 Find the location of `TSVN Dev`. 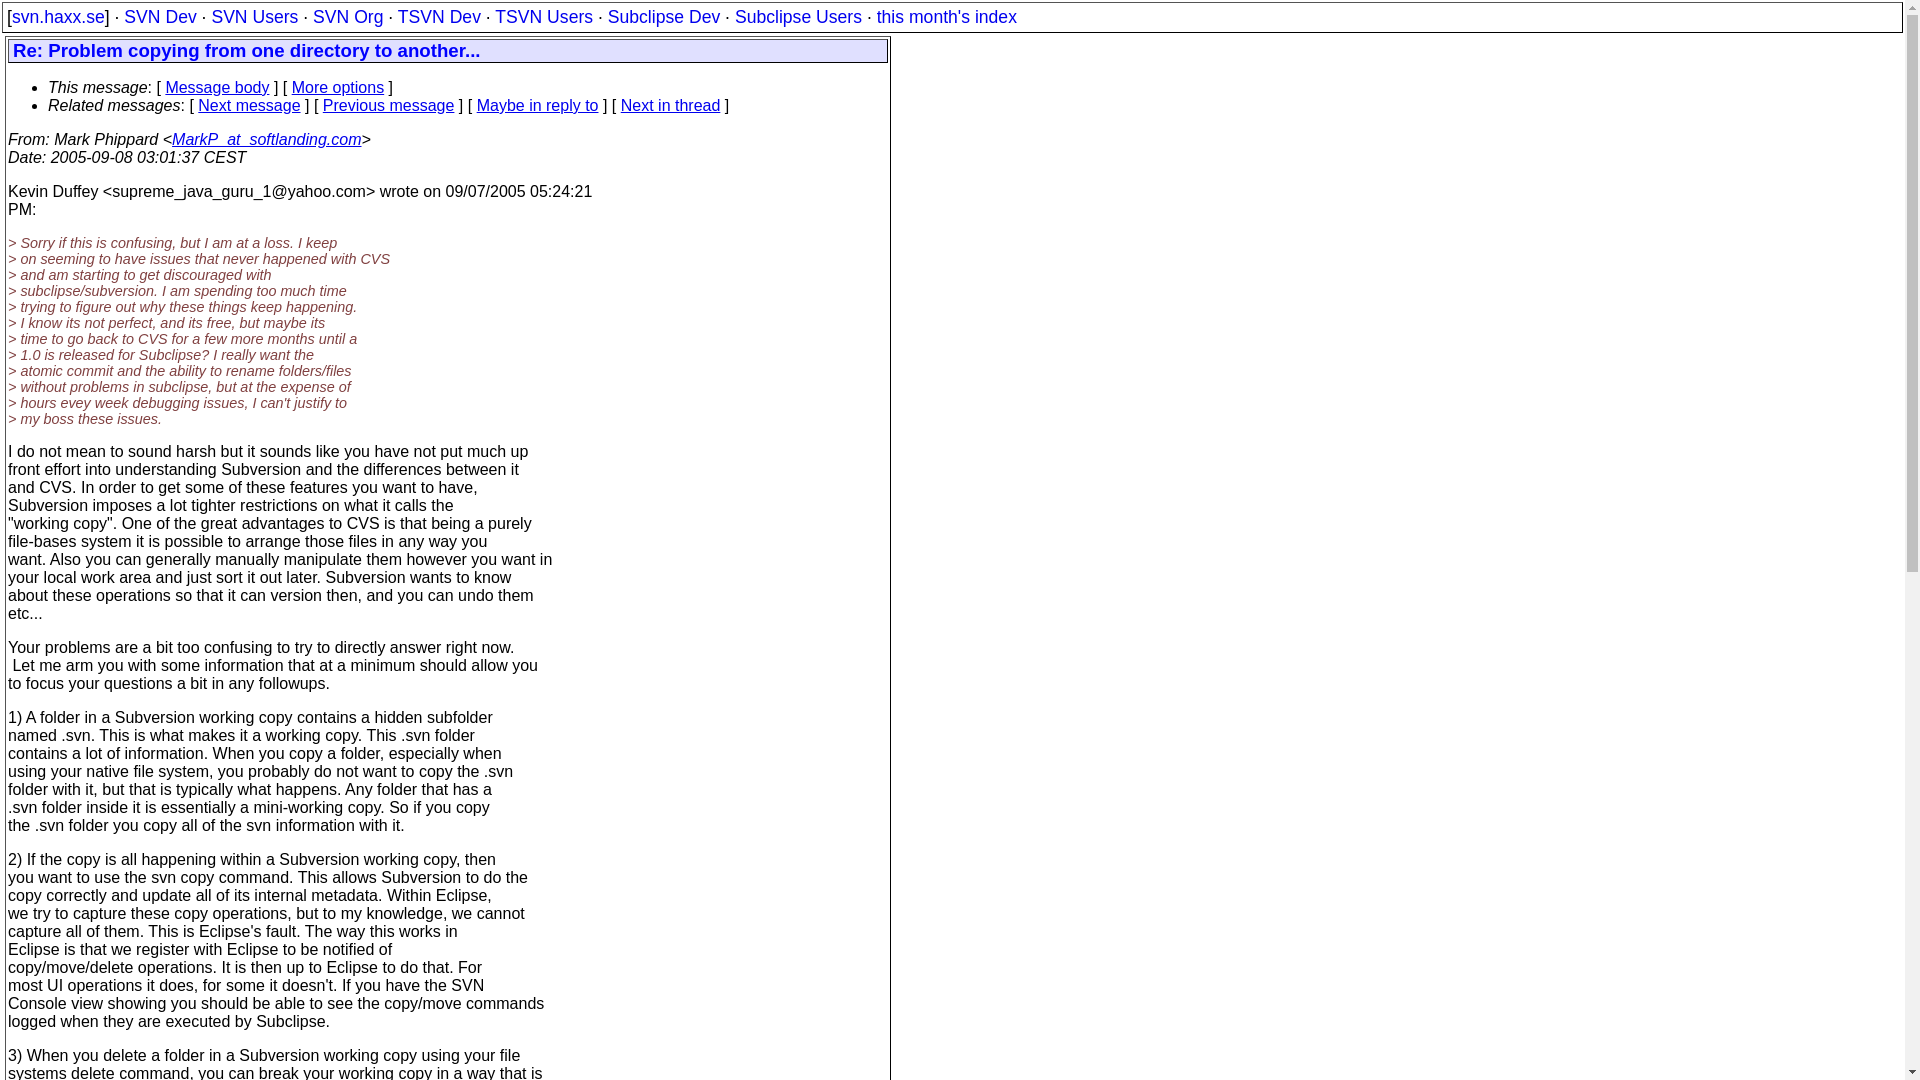

TSVN Dev is located at coordinates (439, 16).